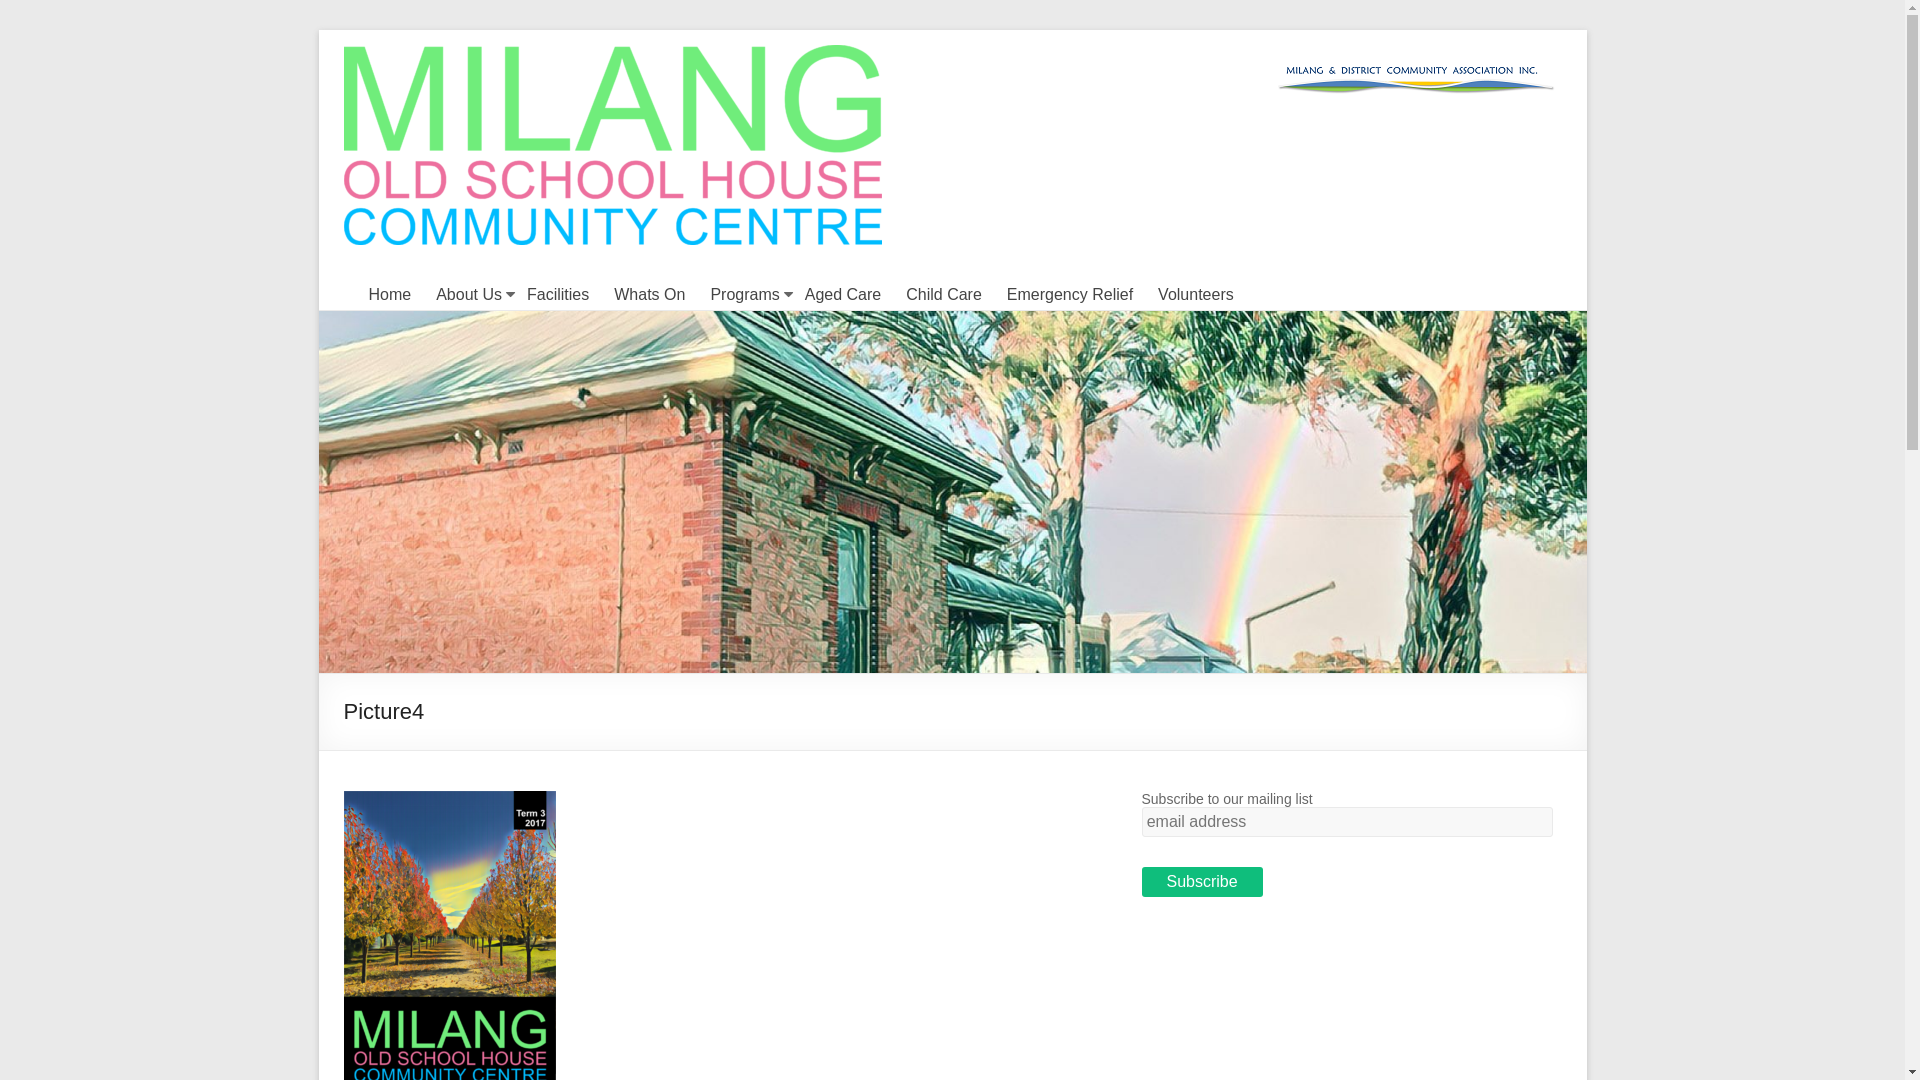 This screenshot has height=1080, width=1920. Describe the element at coordinates (558, 295) in the screenshot. I see `Facilities` at that location.